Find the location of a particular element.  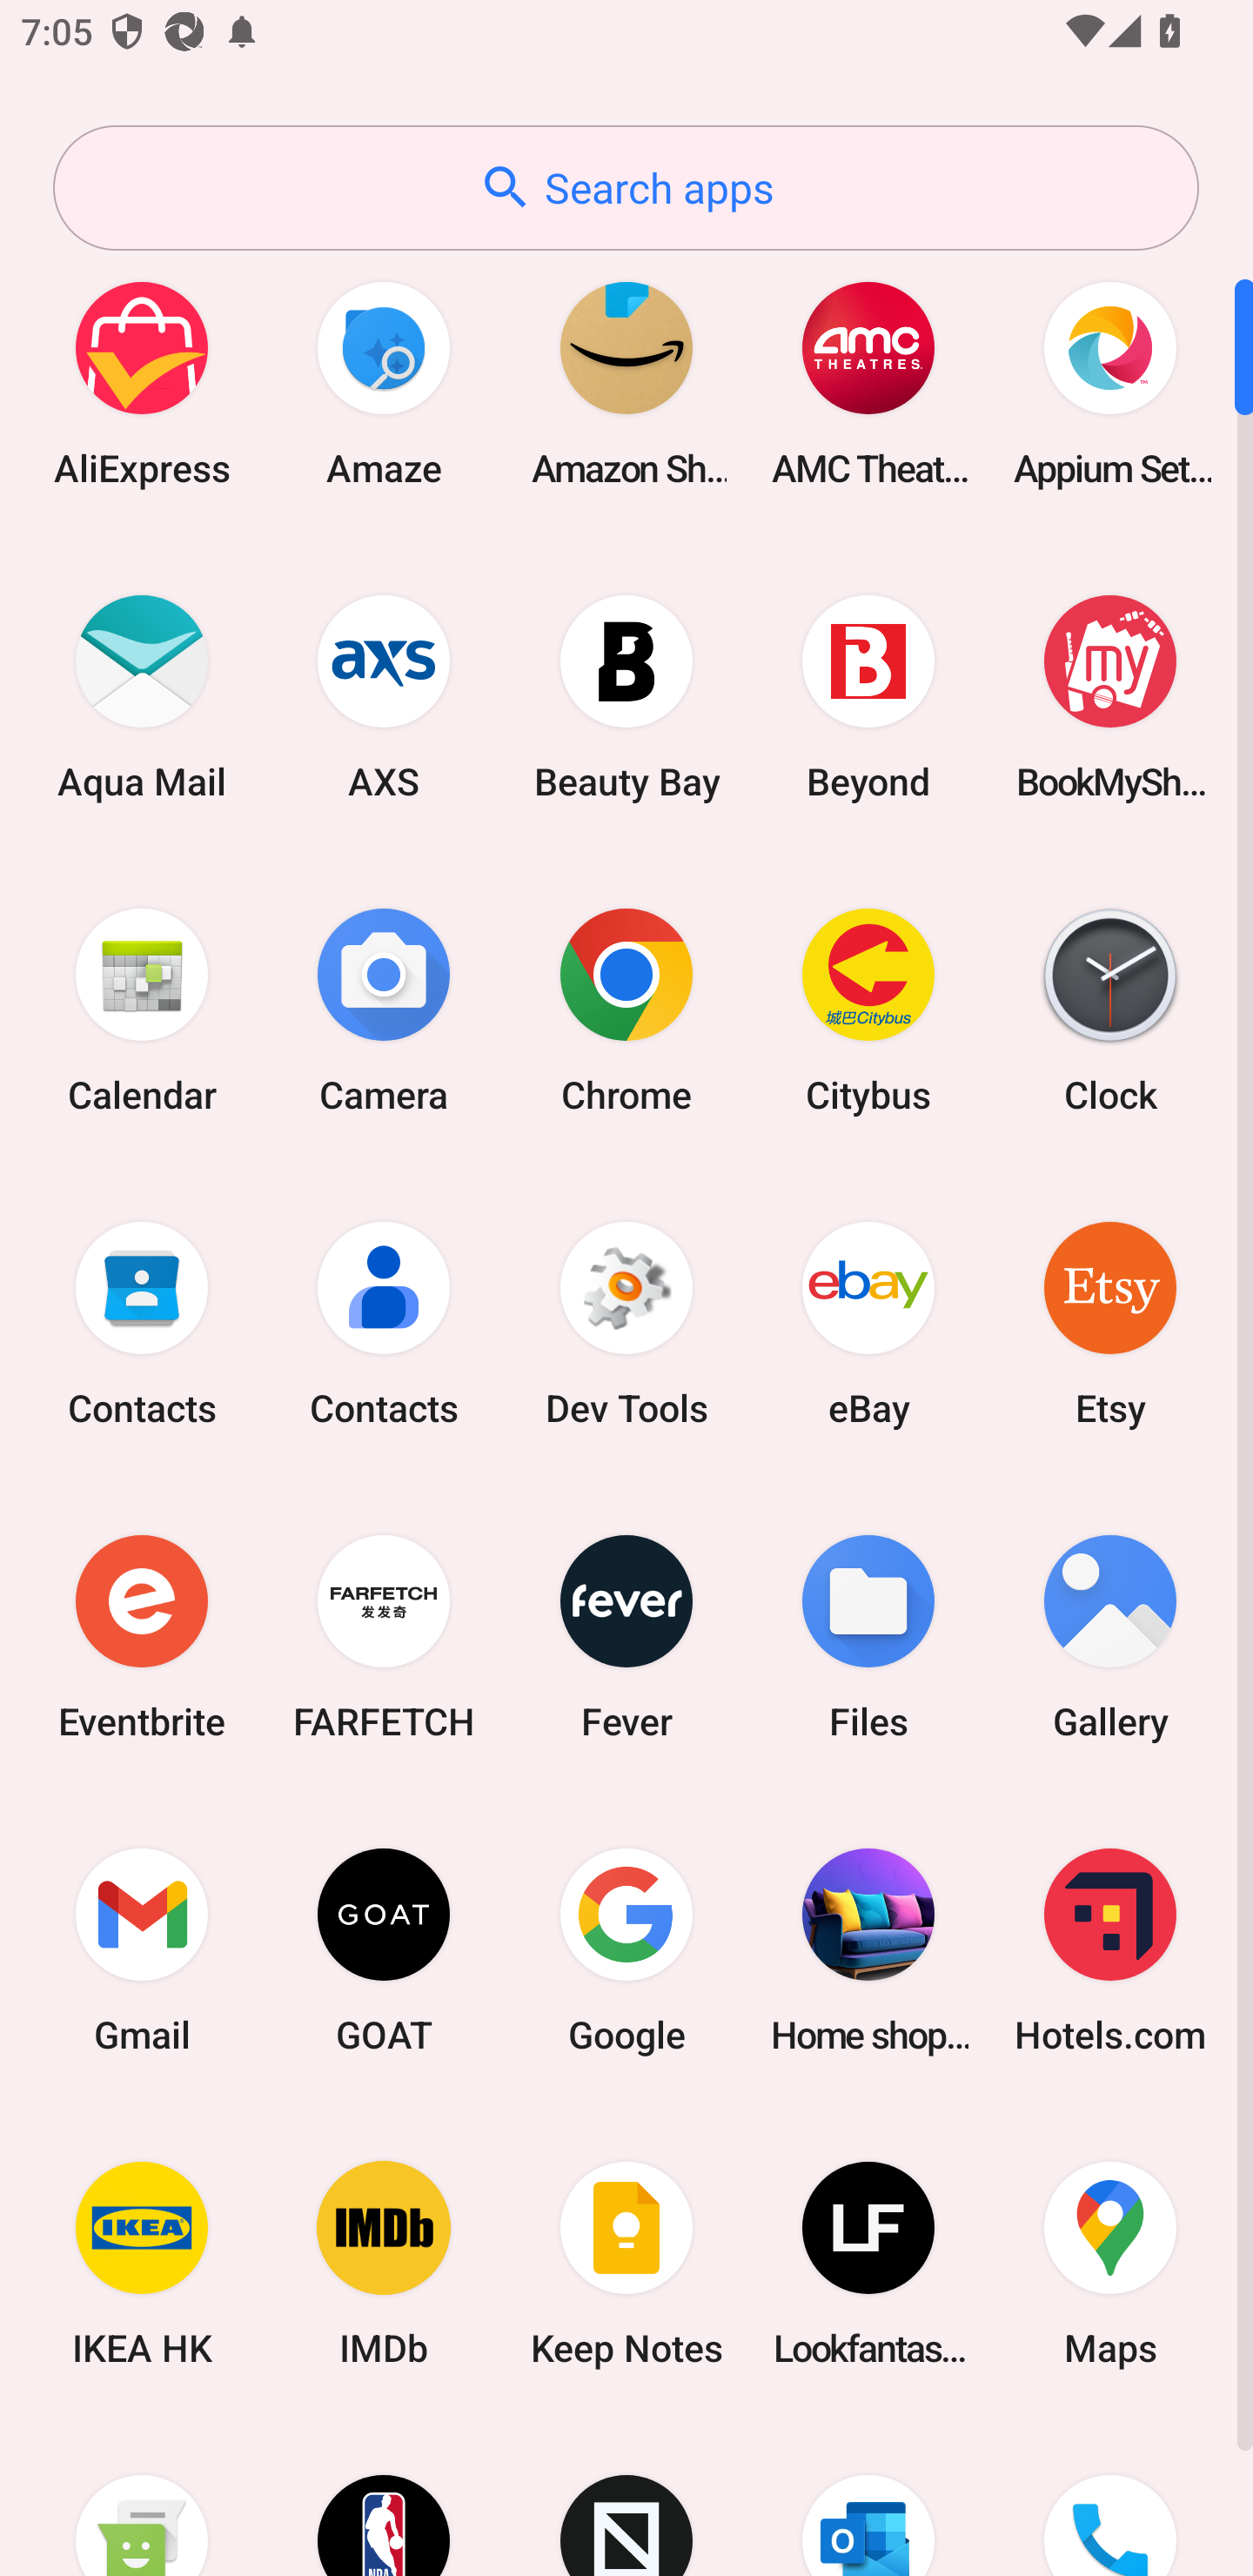

Amaze is located at coordinates (384, 383).